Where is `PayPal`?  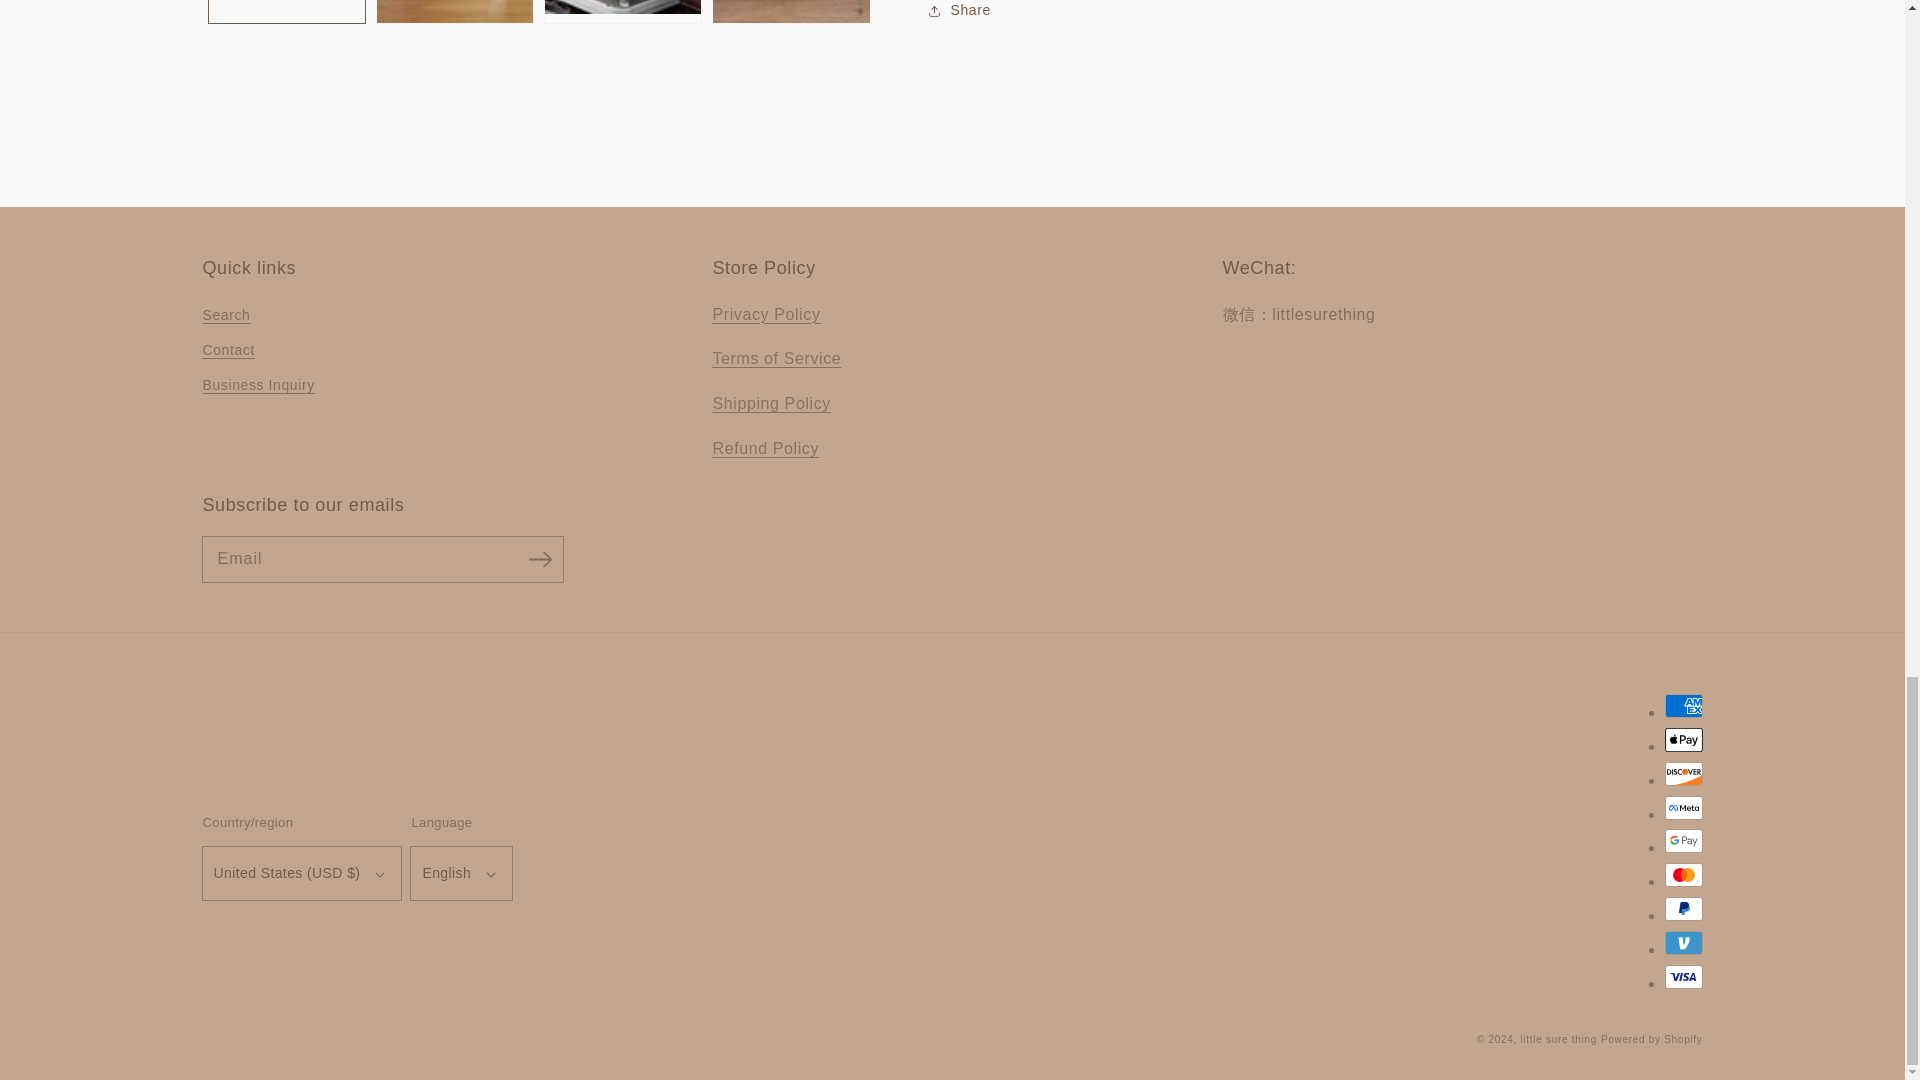 PayPal is located at coordinates (1682, 909).